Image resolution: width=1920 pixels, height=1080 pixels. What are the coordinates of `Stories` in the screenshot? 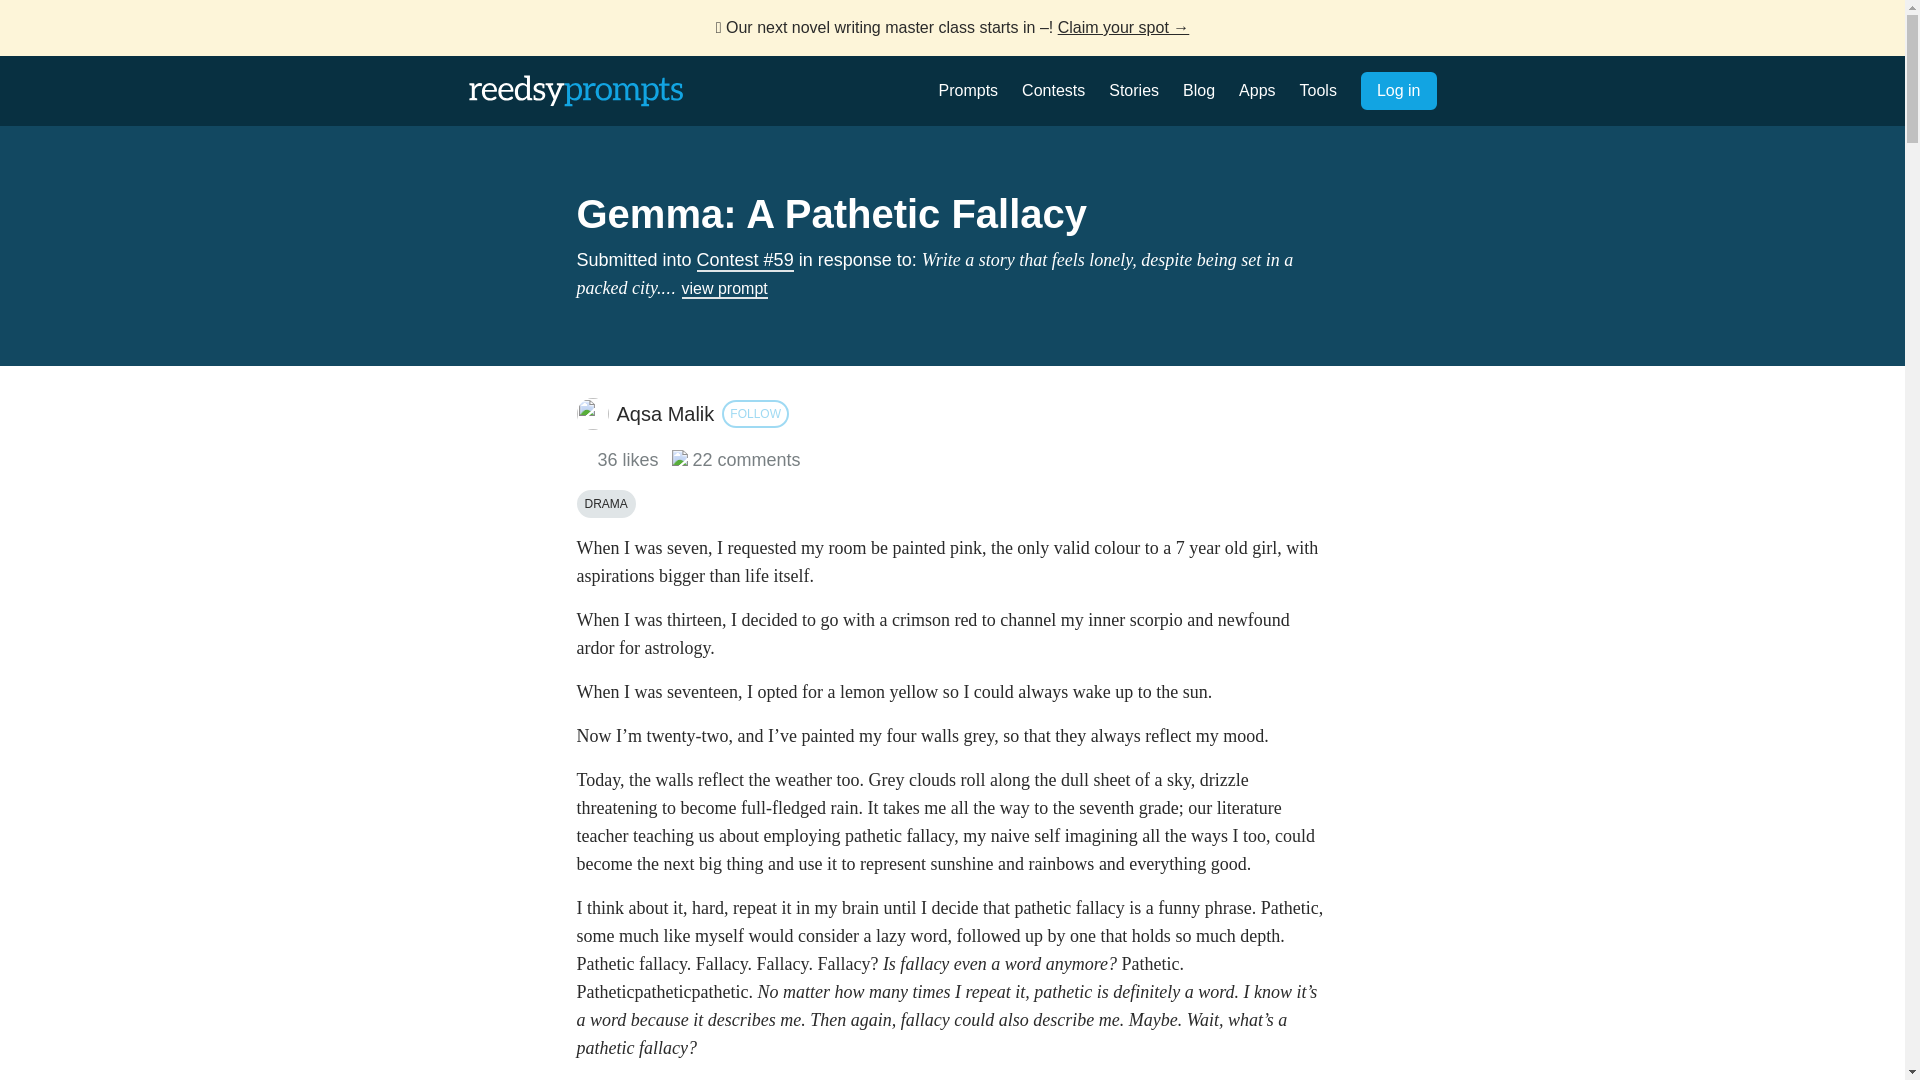 It's located at (1134, 90).